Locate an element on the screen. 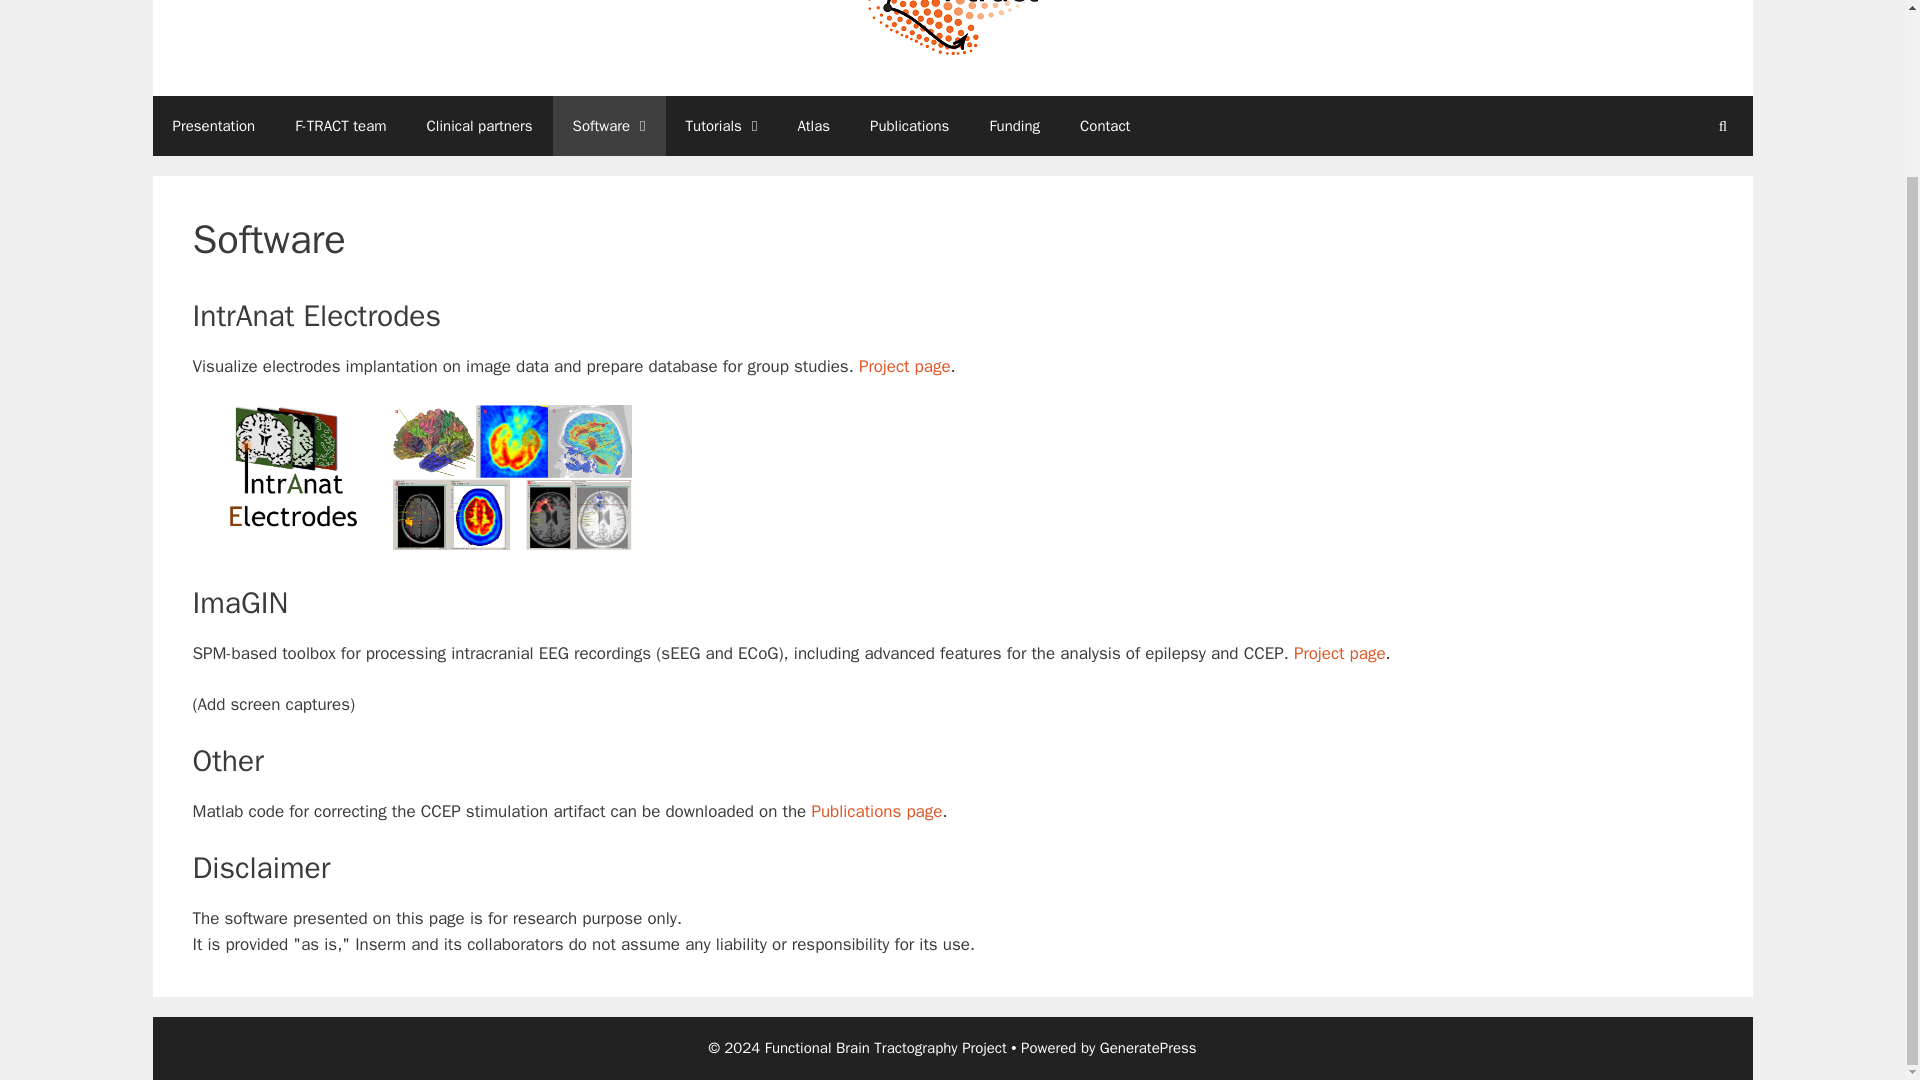 The height and width of the screenshot is (1080, 1920). Software is located at coordinates (609, 125).